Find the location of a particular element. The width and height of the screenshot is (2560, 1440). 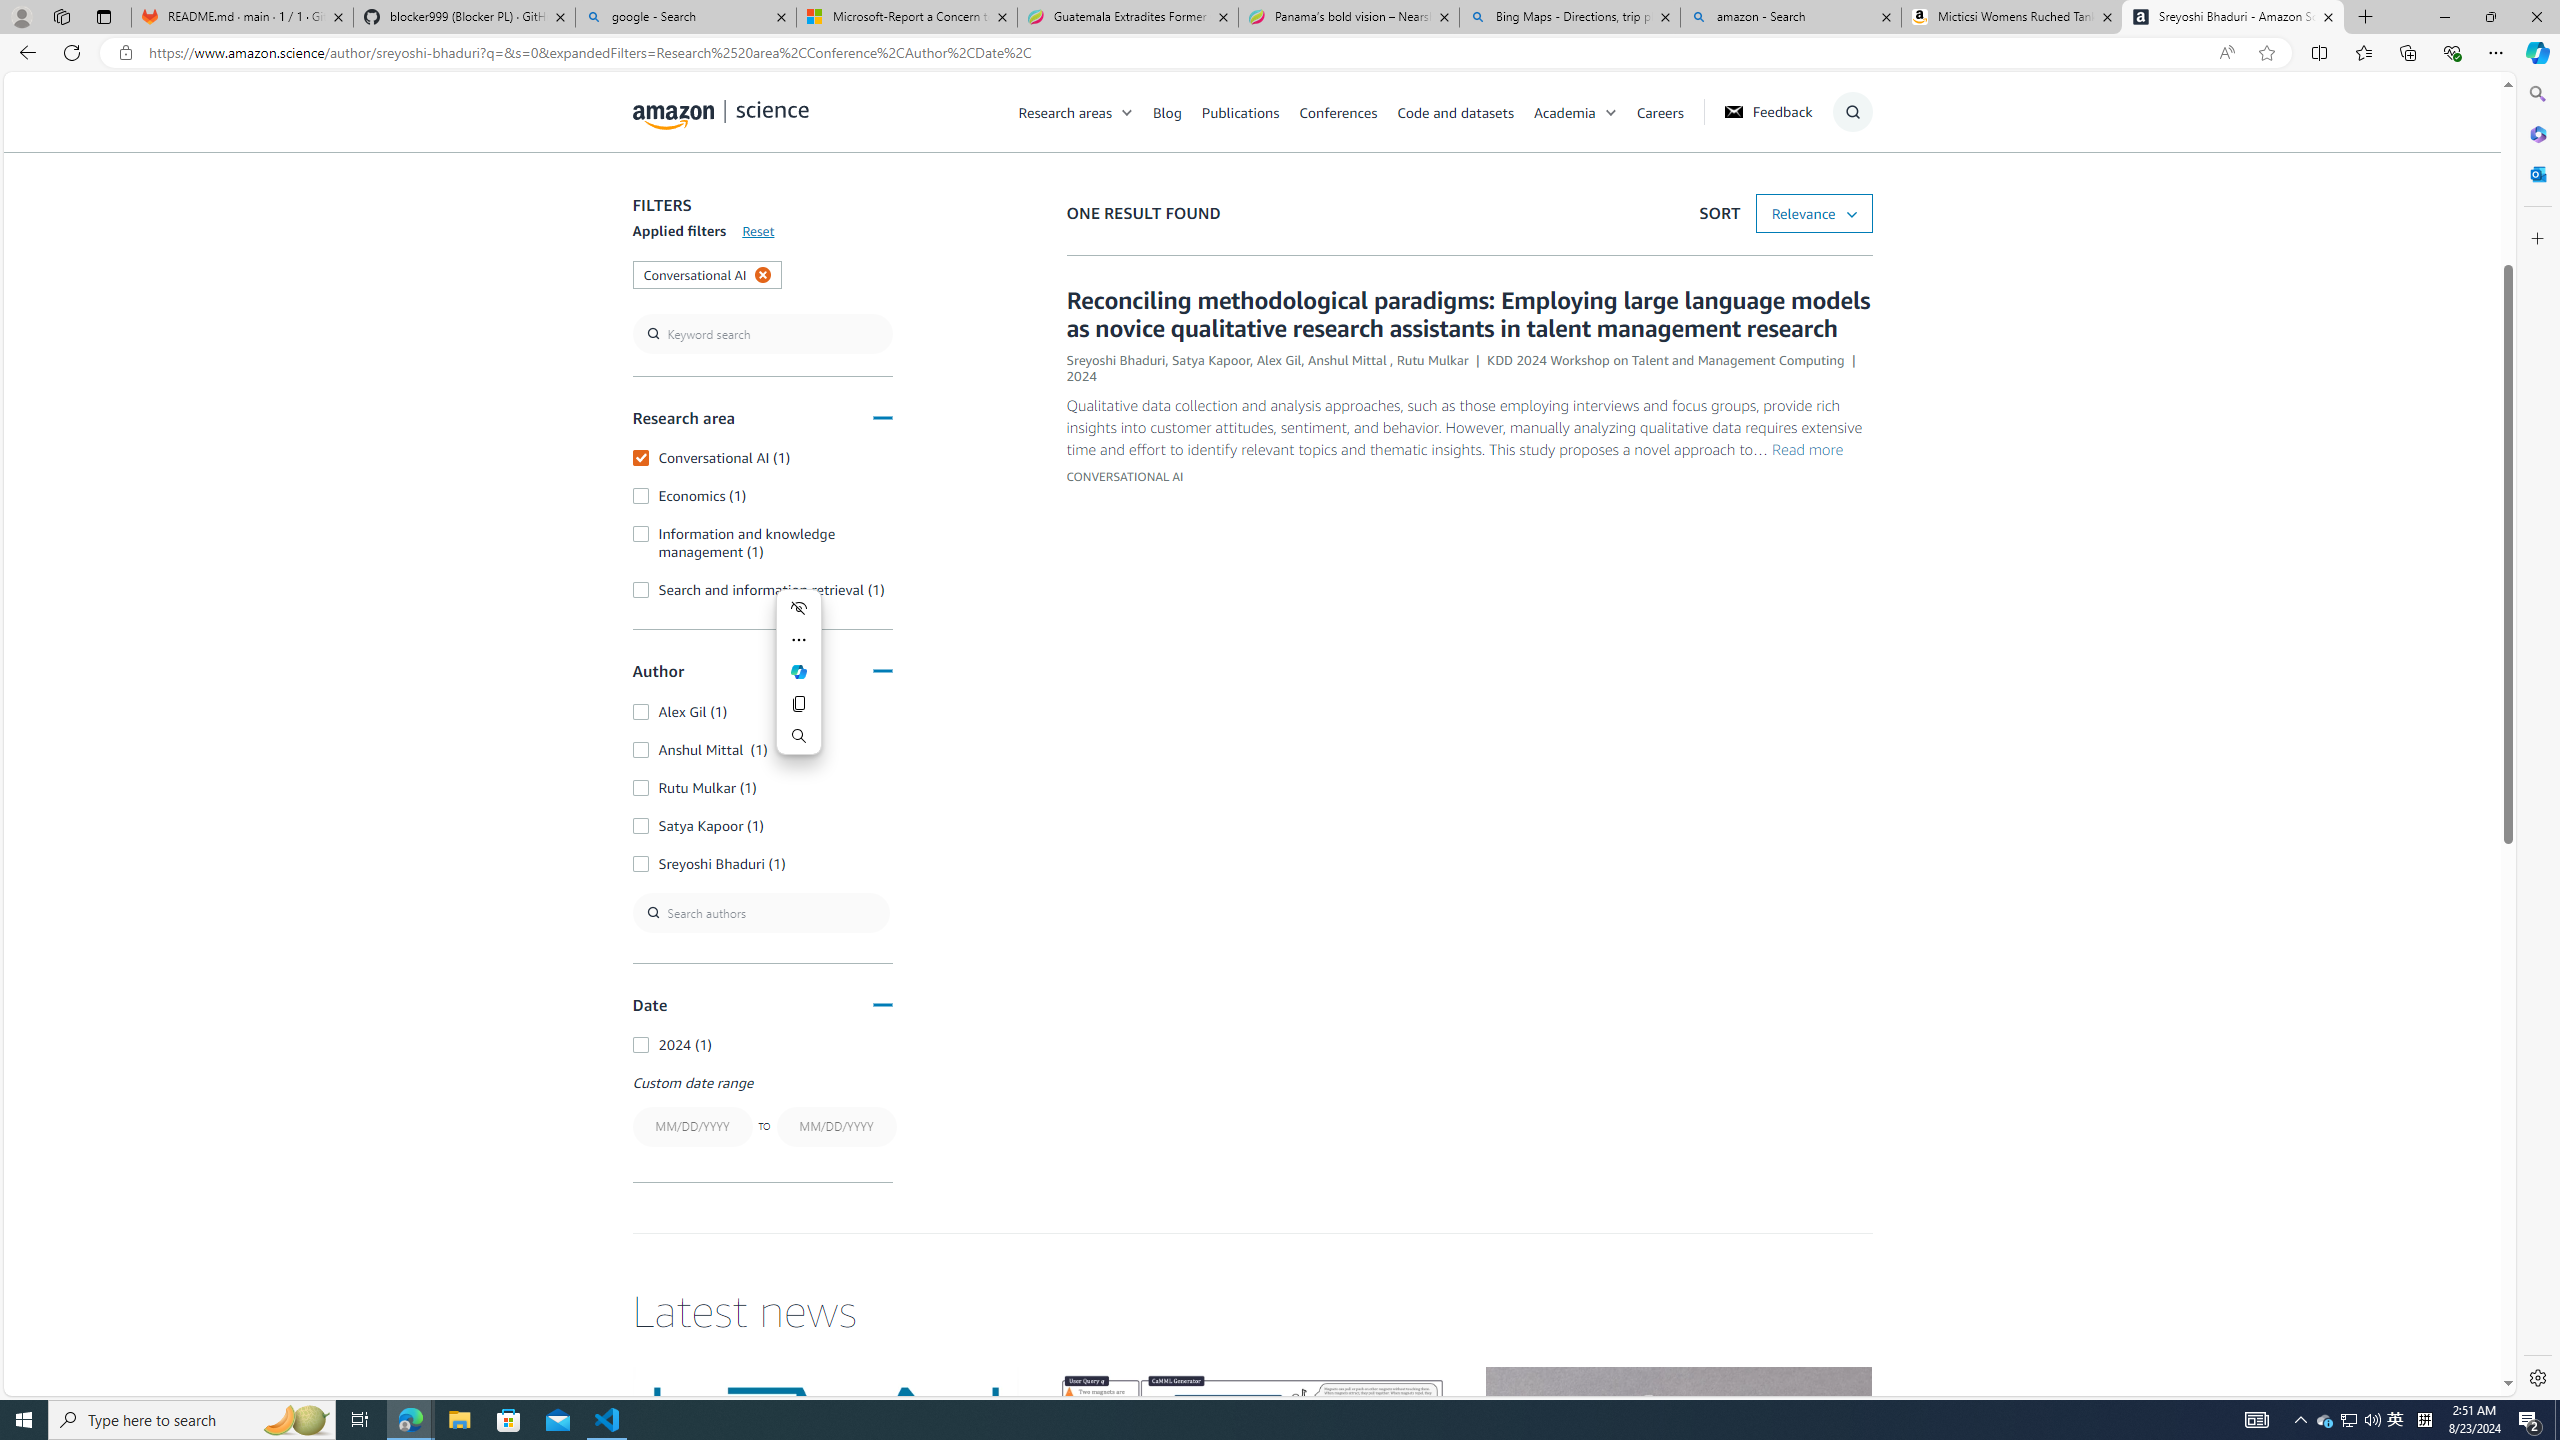

Satya Kapoor is located at coordinates (1210, 360).